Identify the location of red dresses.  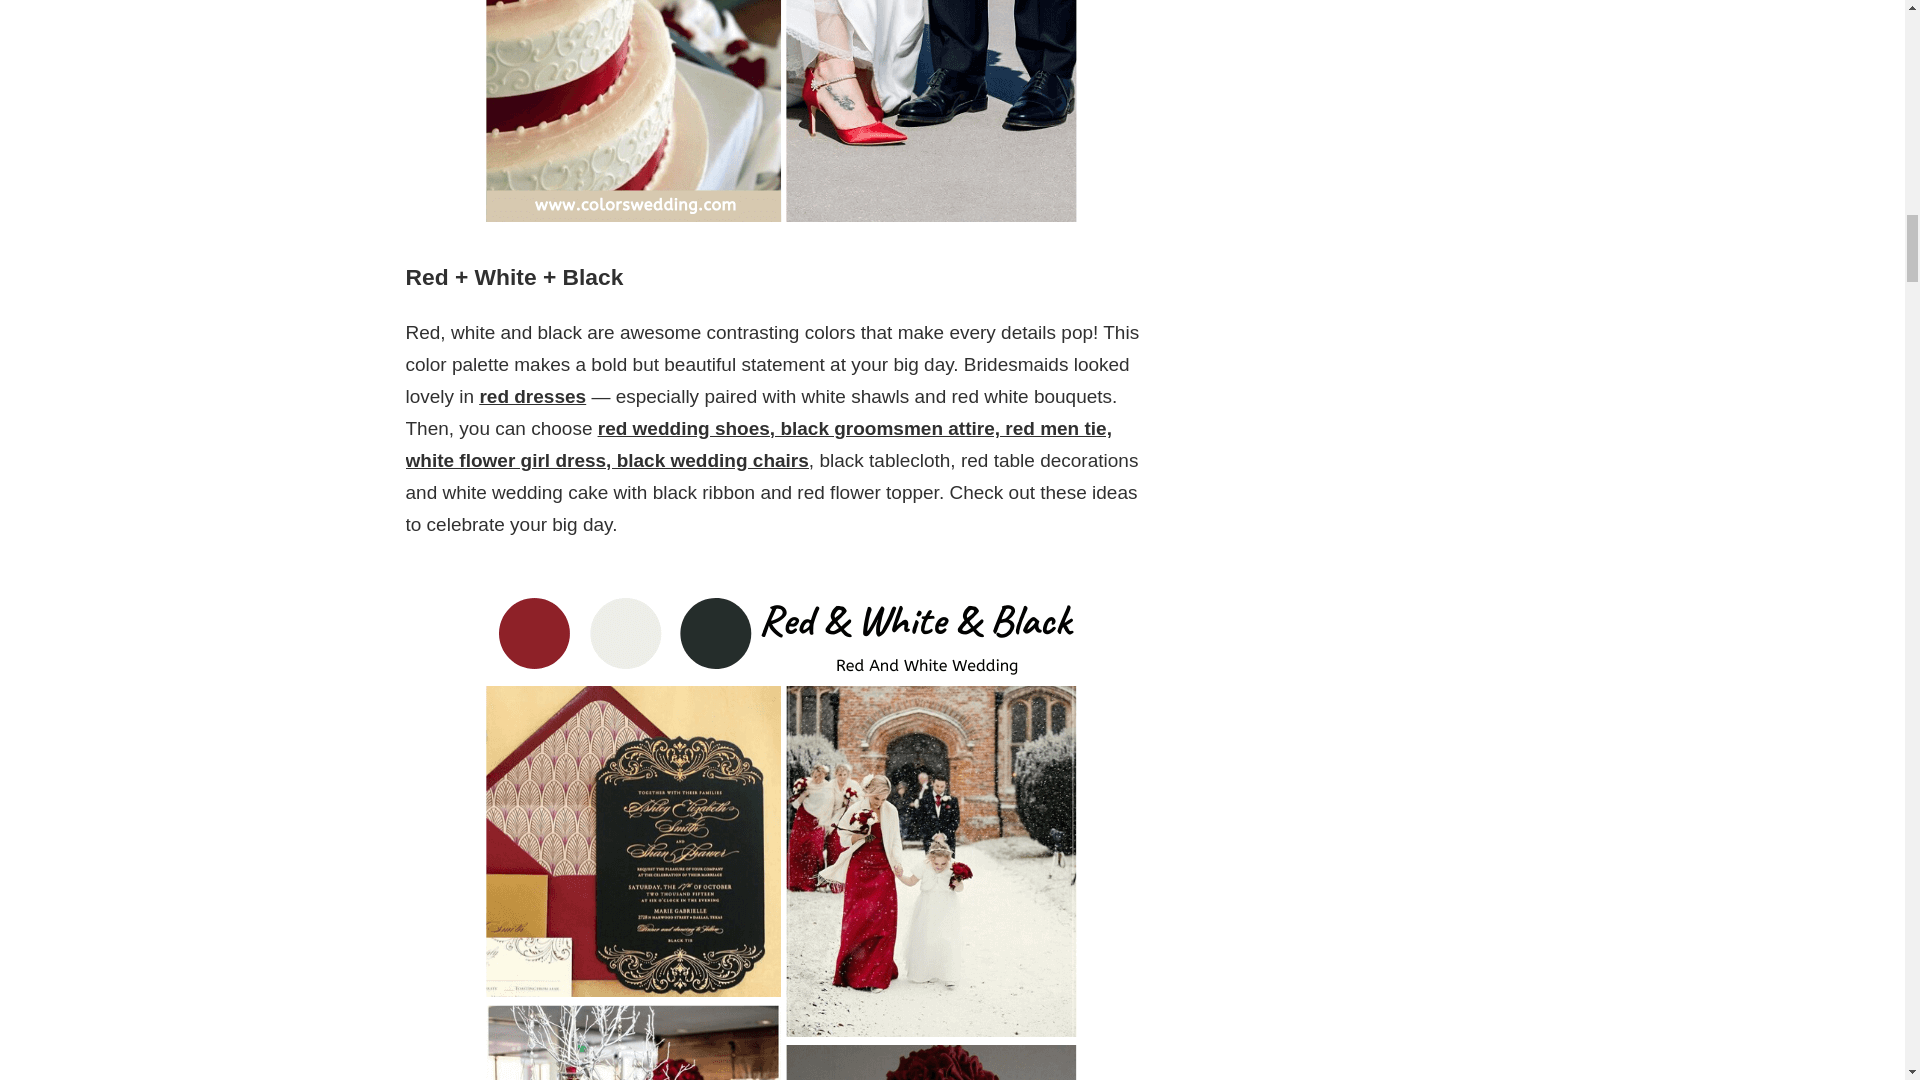
(532, 396).